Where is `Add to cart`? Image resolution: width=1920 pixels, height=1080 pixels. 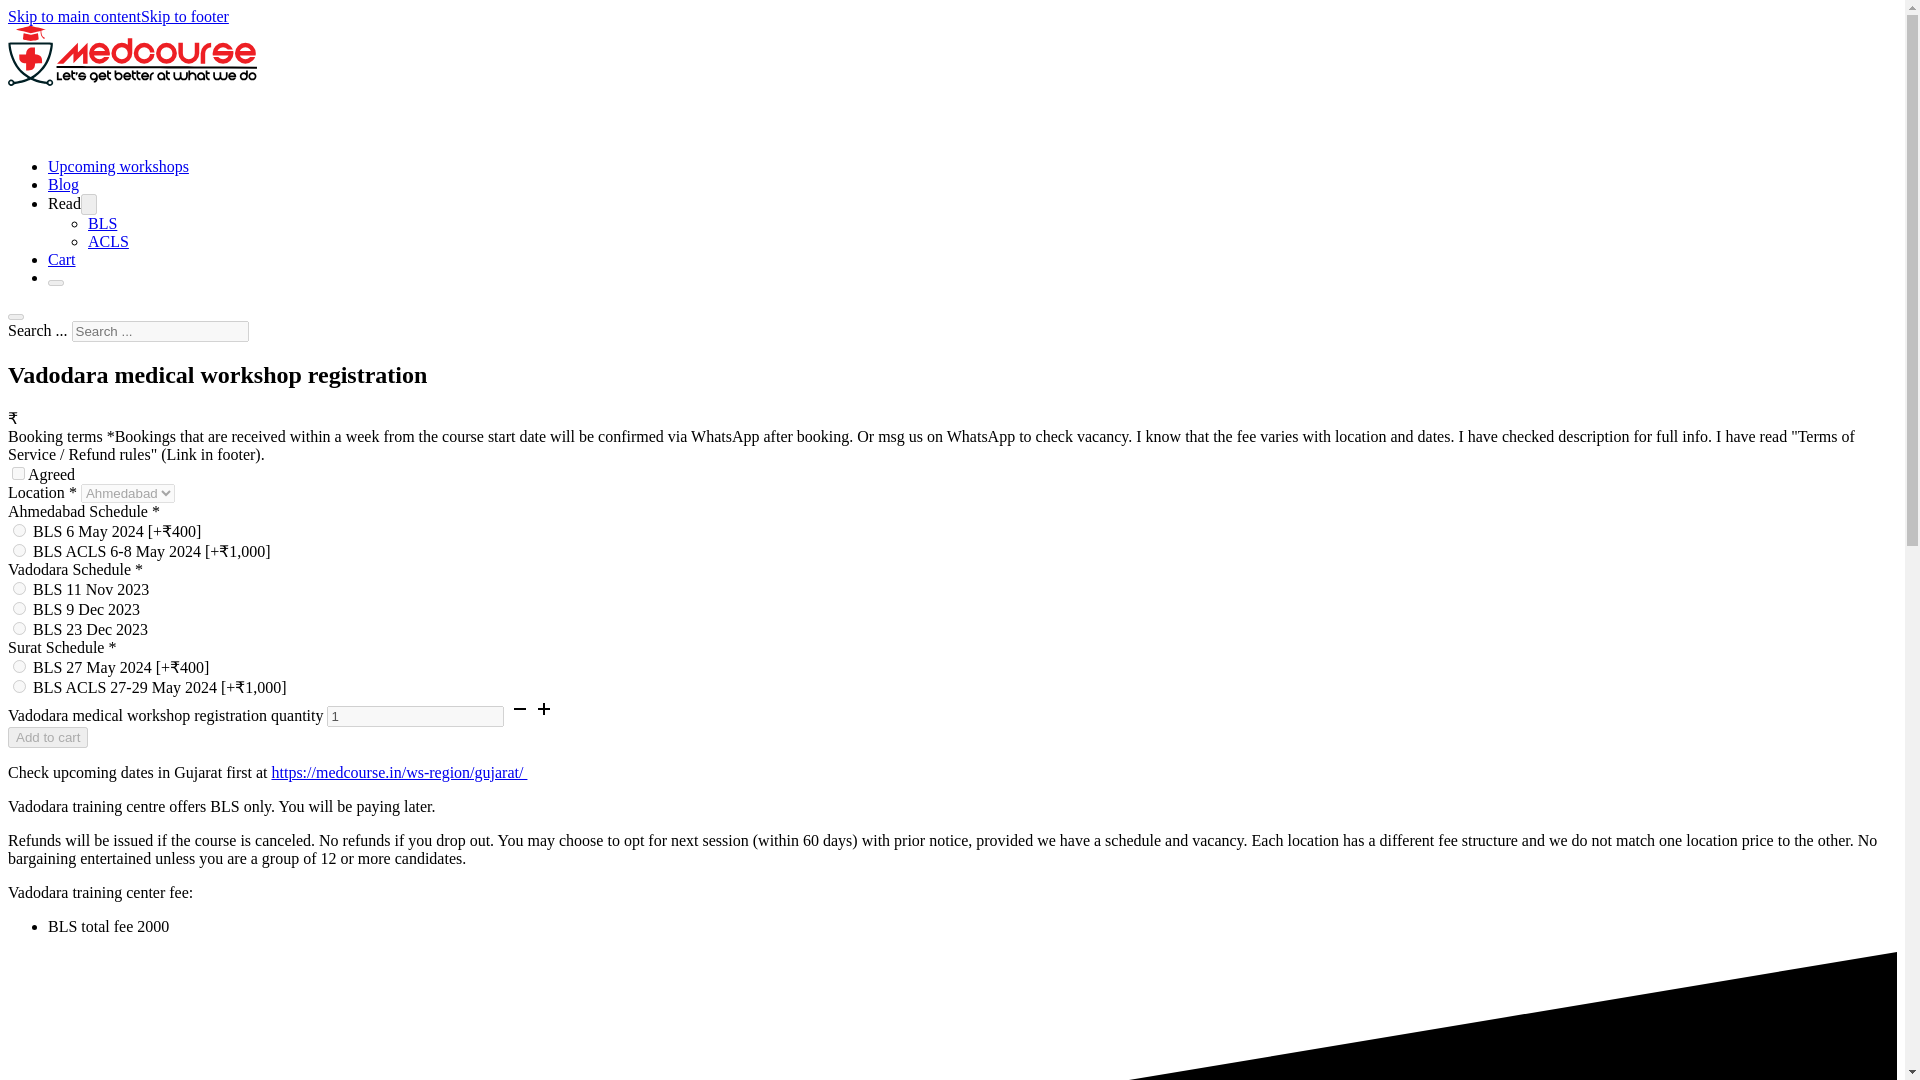 Add to cart is located at coordinates (48, 737).